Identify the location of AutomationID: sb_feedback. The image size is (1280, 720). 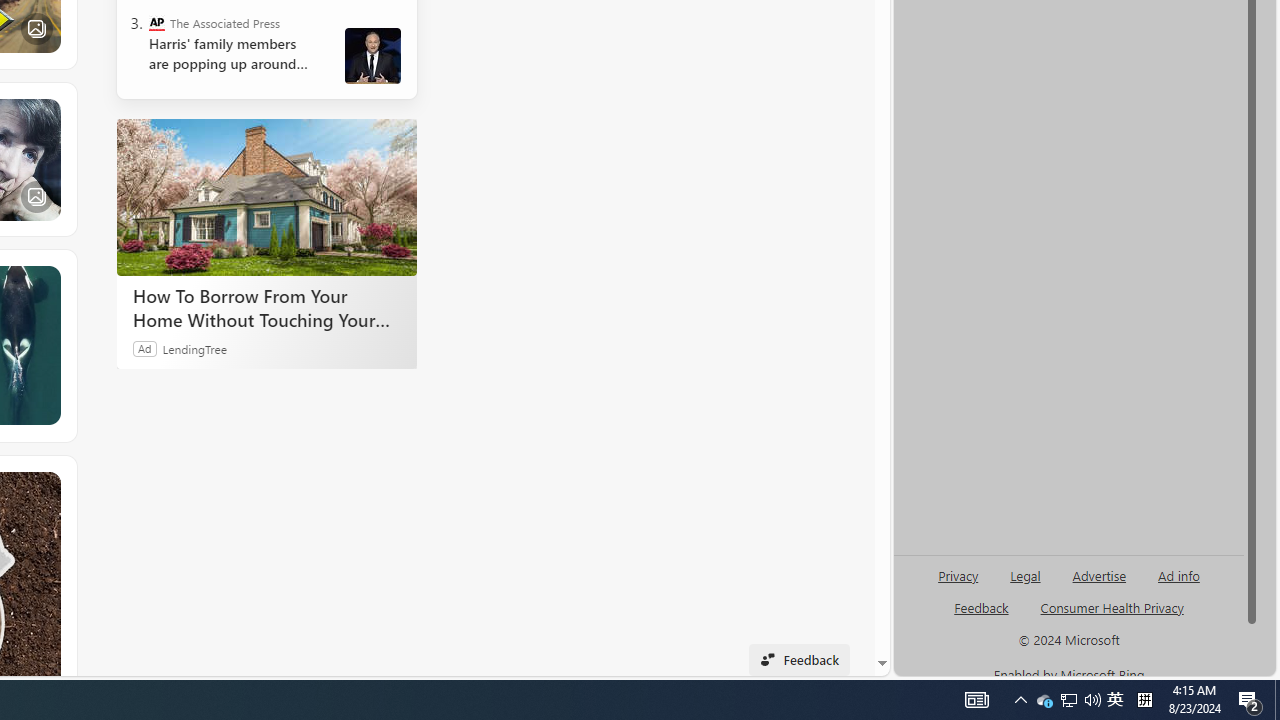
(980, 607).